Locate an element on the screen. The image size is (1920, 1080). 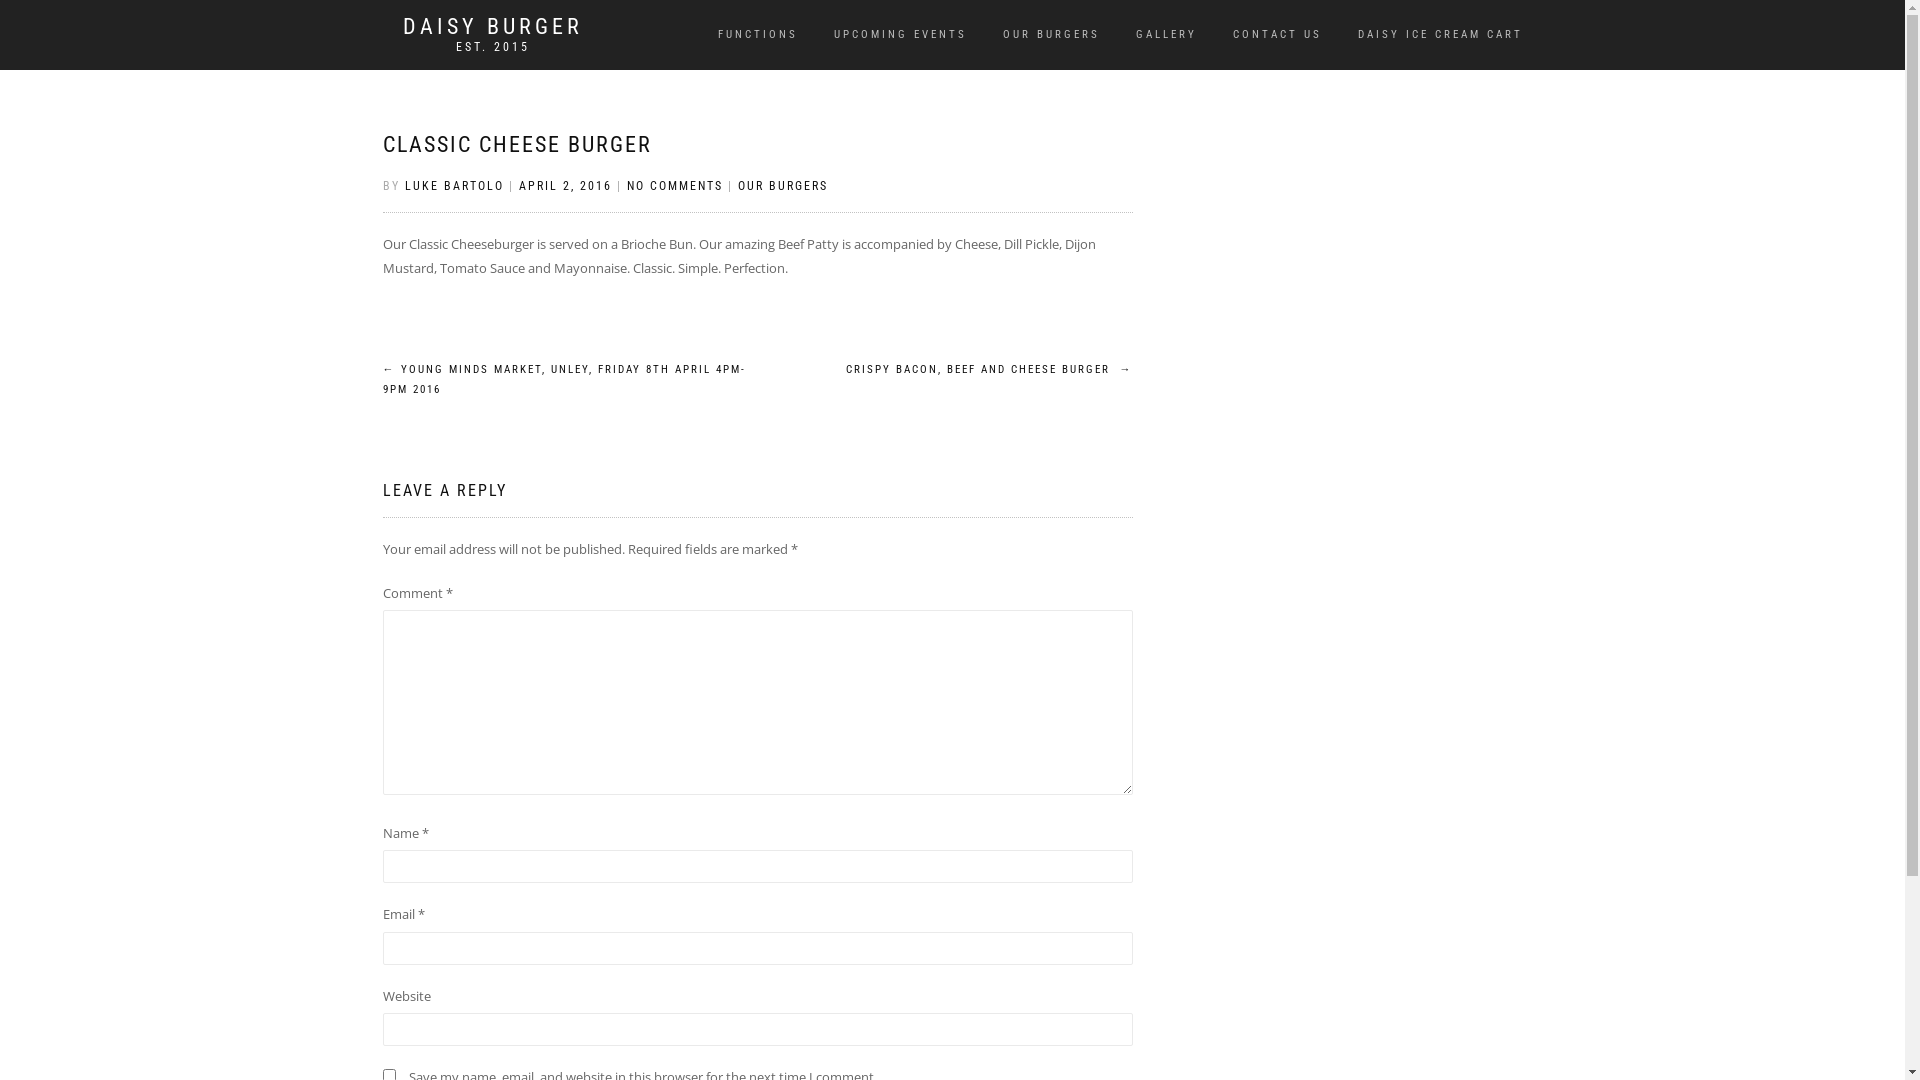
CONTACT US is located at coordinates (1278, 35).